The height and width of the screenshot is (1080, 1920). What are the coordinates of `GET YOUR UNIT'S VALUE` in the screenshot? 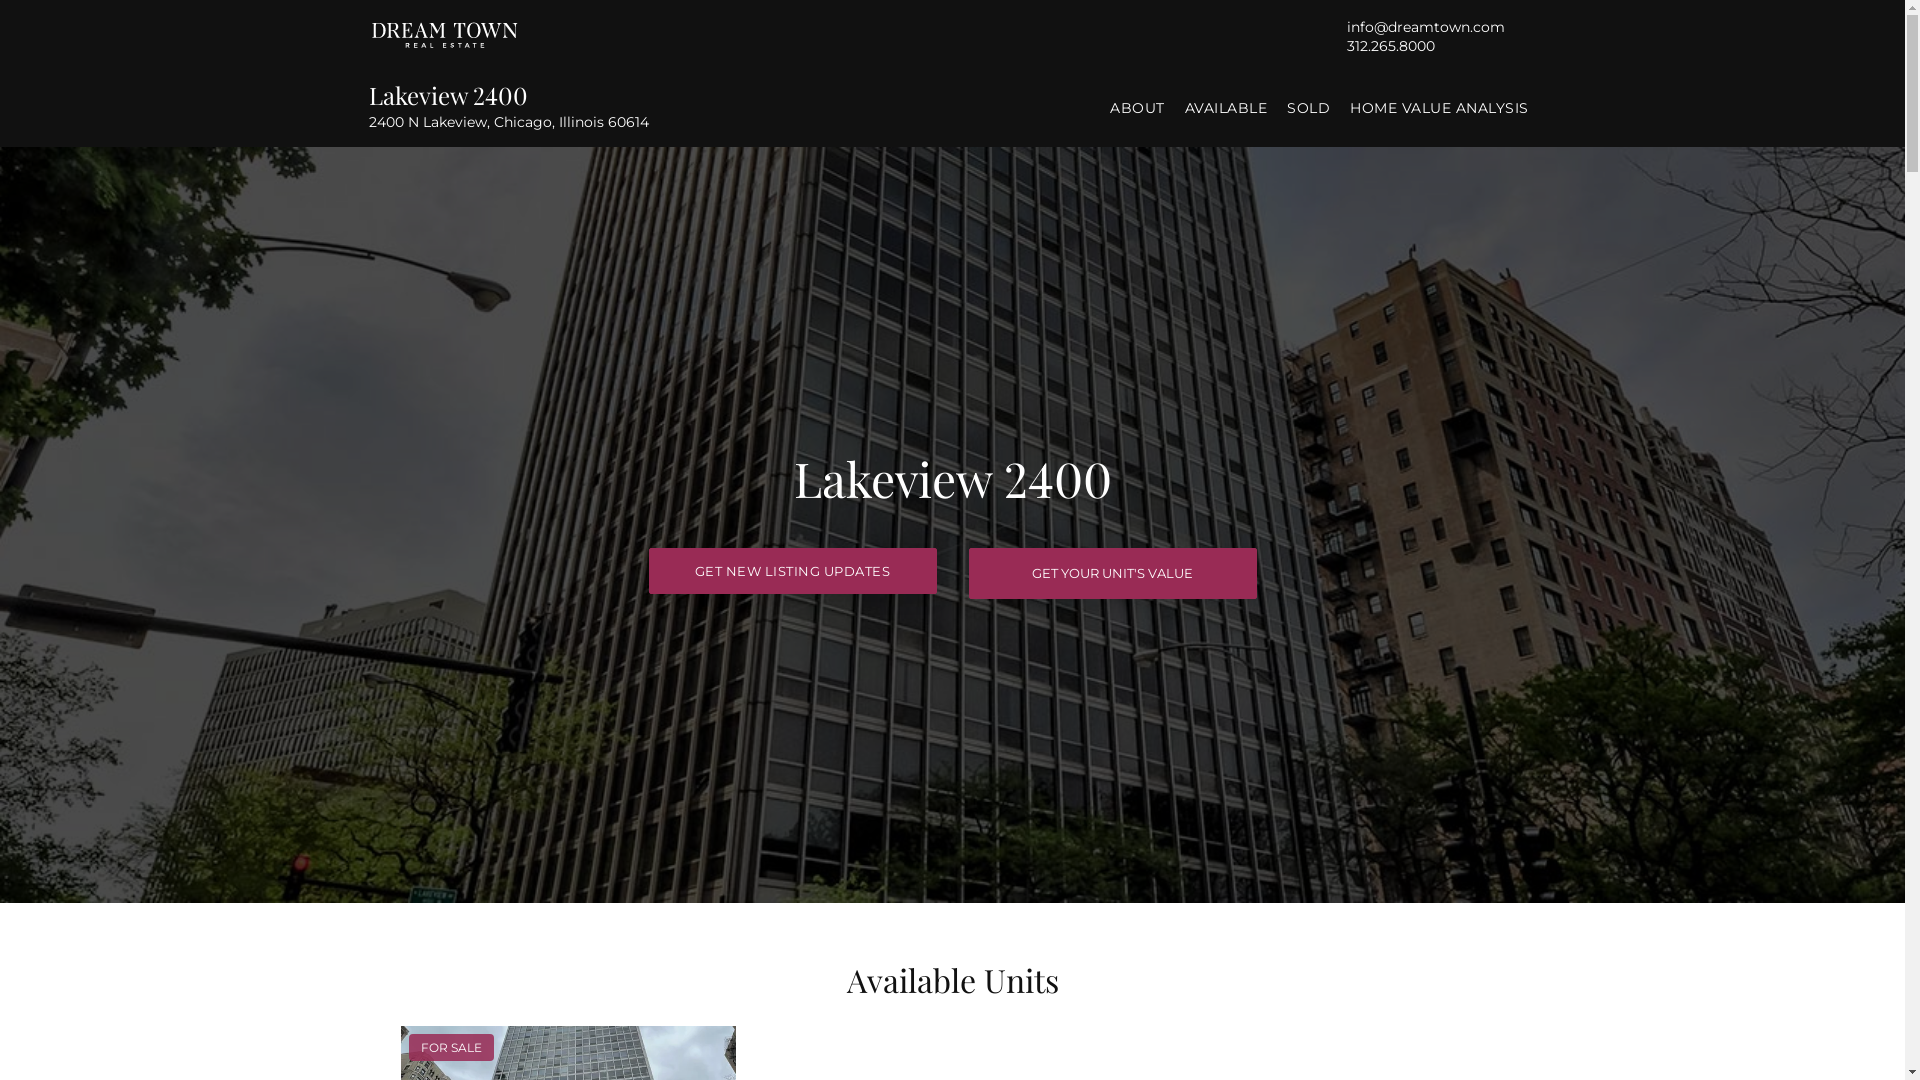 It's located at (1112, 574).